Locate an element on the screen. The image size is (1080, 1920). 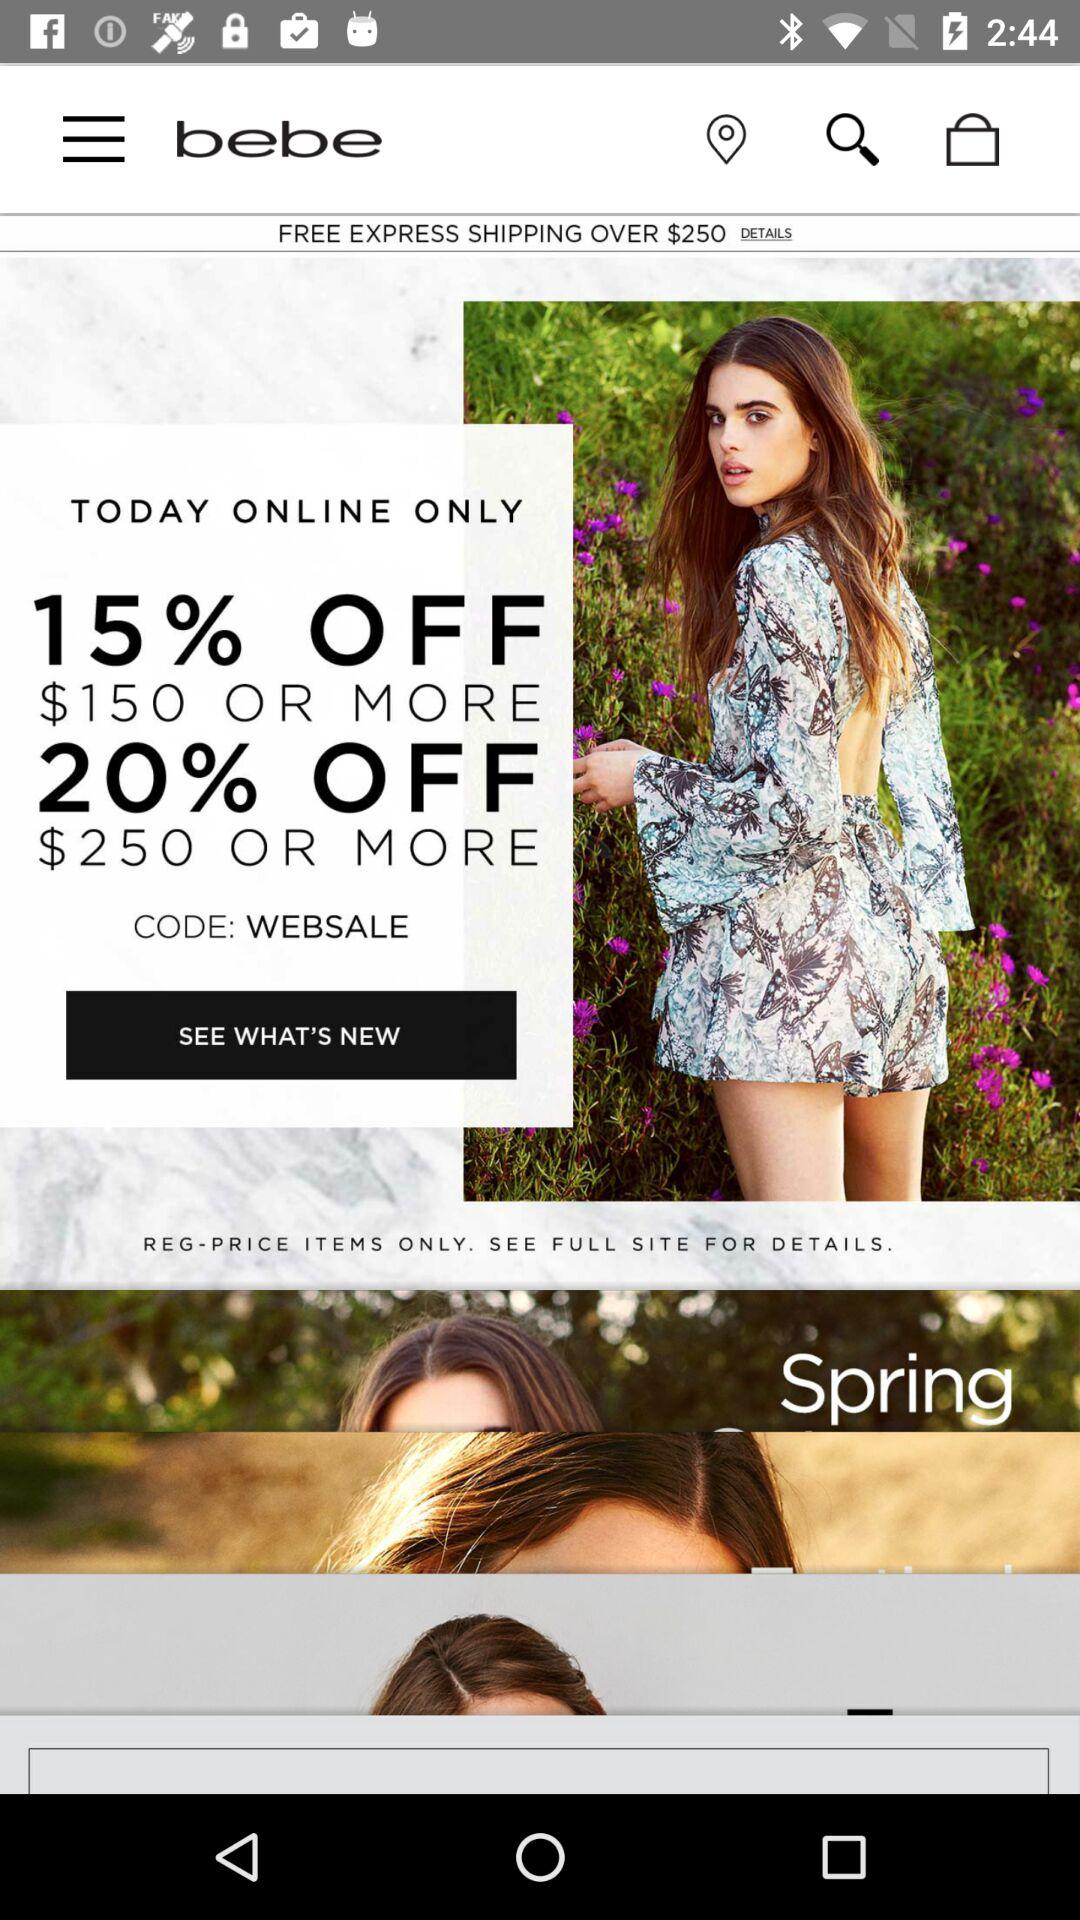
go home is located at coordinates (279, 138).